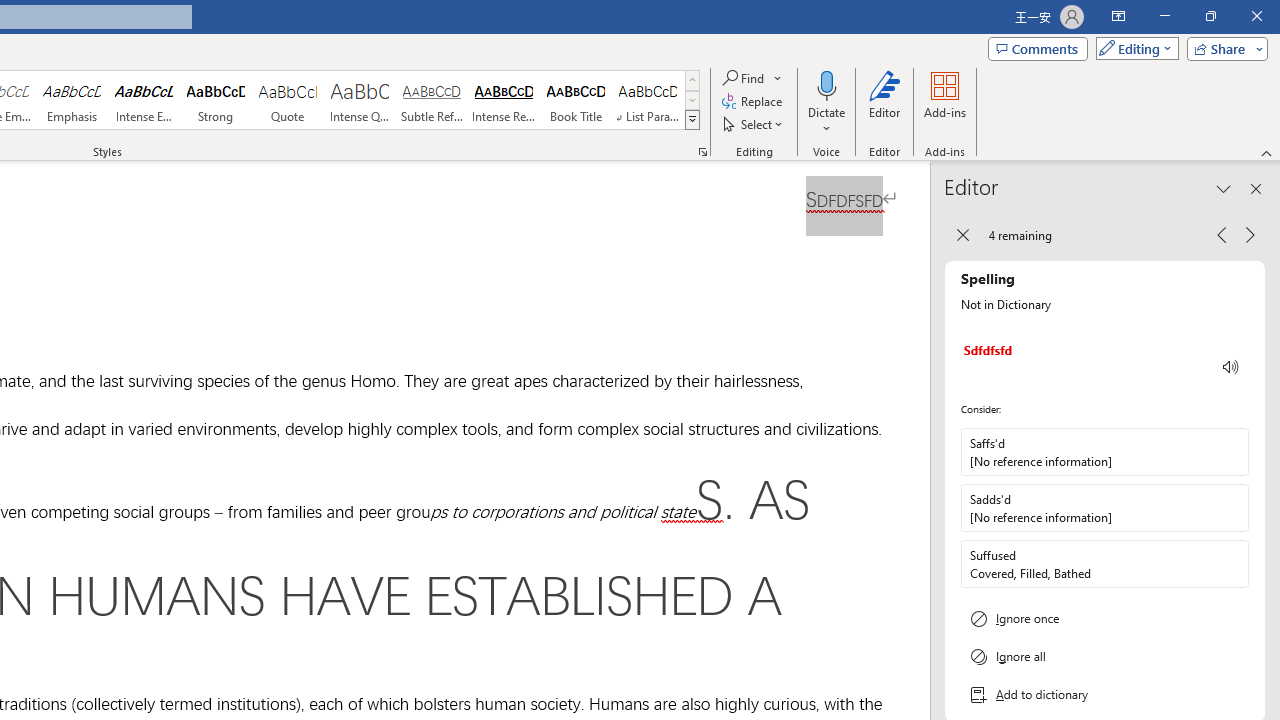 This screenshot has height=720, width=1280. Describe the element at coordinates (702, 152) in the screenshot. I see `Styles...` at that location.